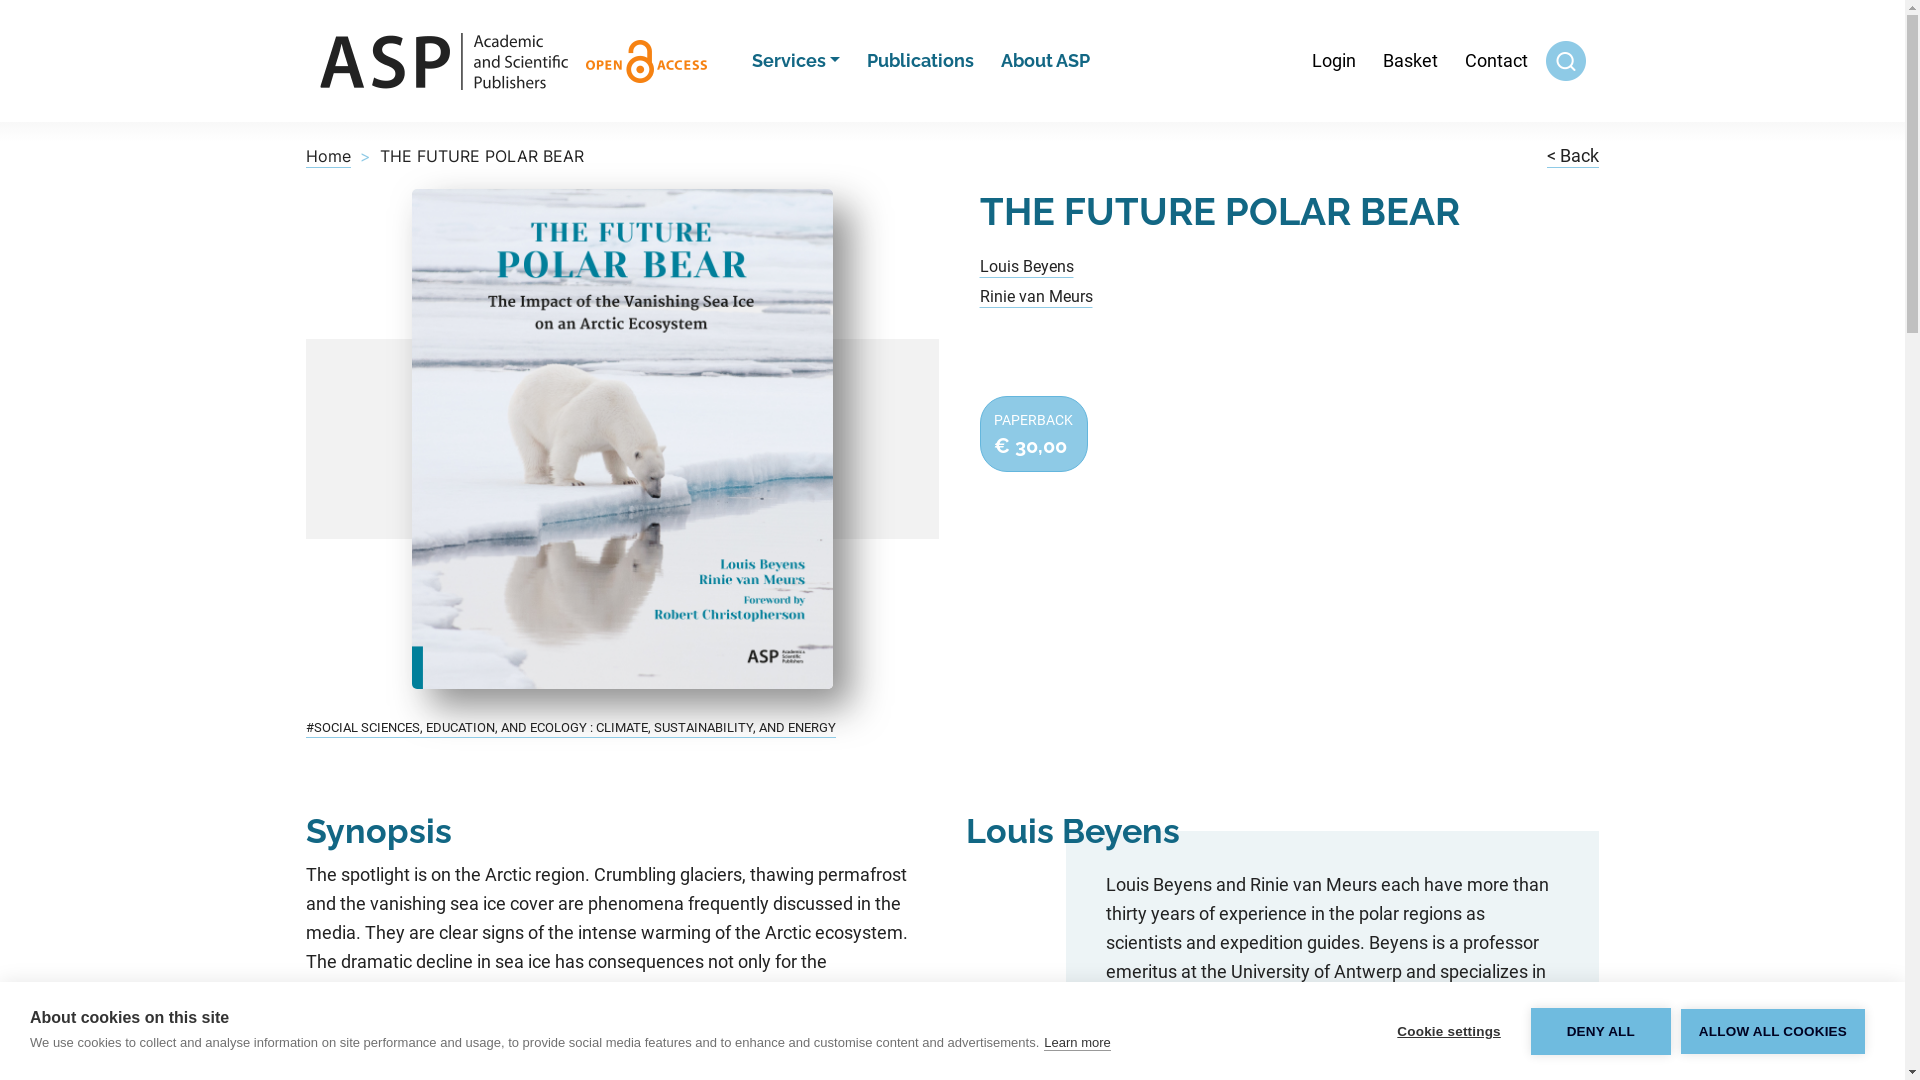 This screenshot has height=1080, width=1920. What do you see at coordinates (1601, 1032) in the screenshot?
I see `DENY ALL` at bounding box center [1601, 1032].